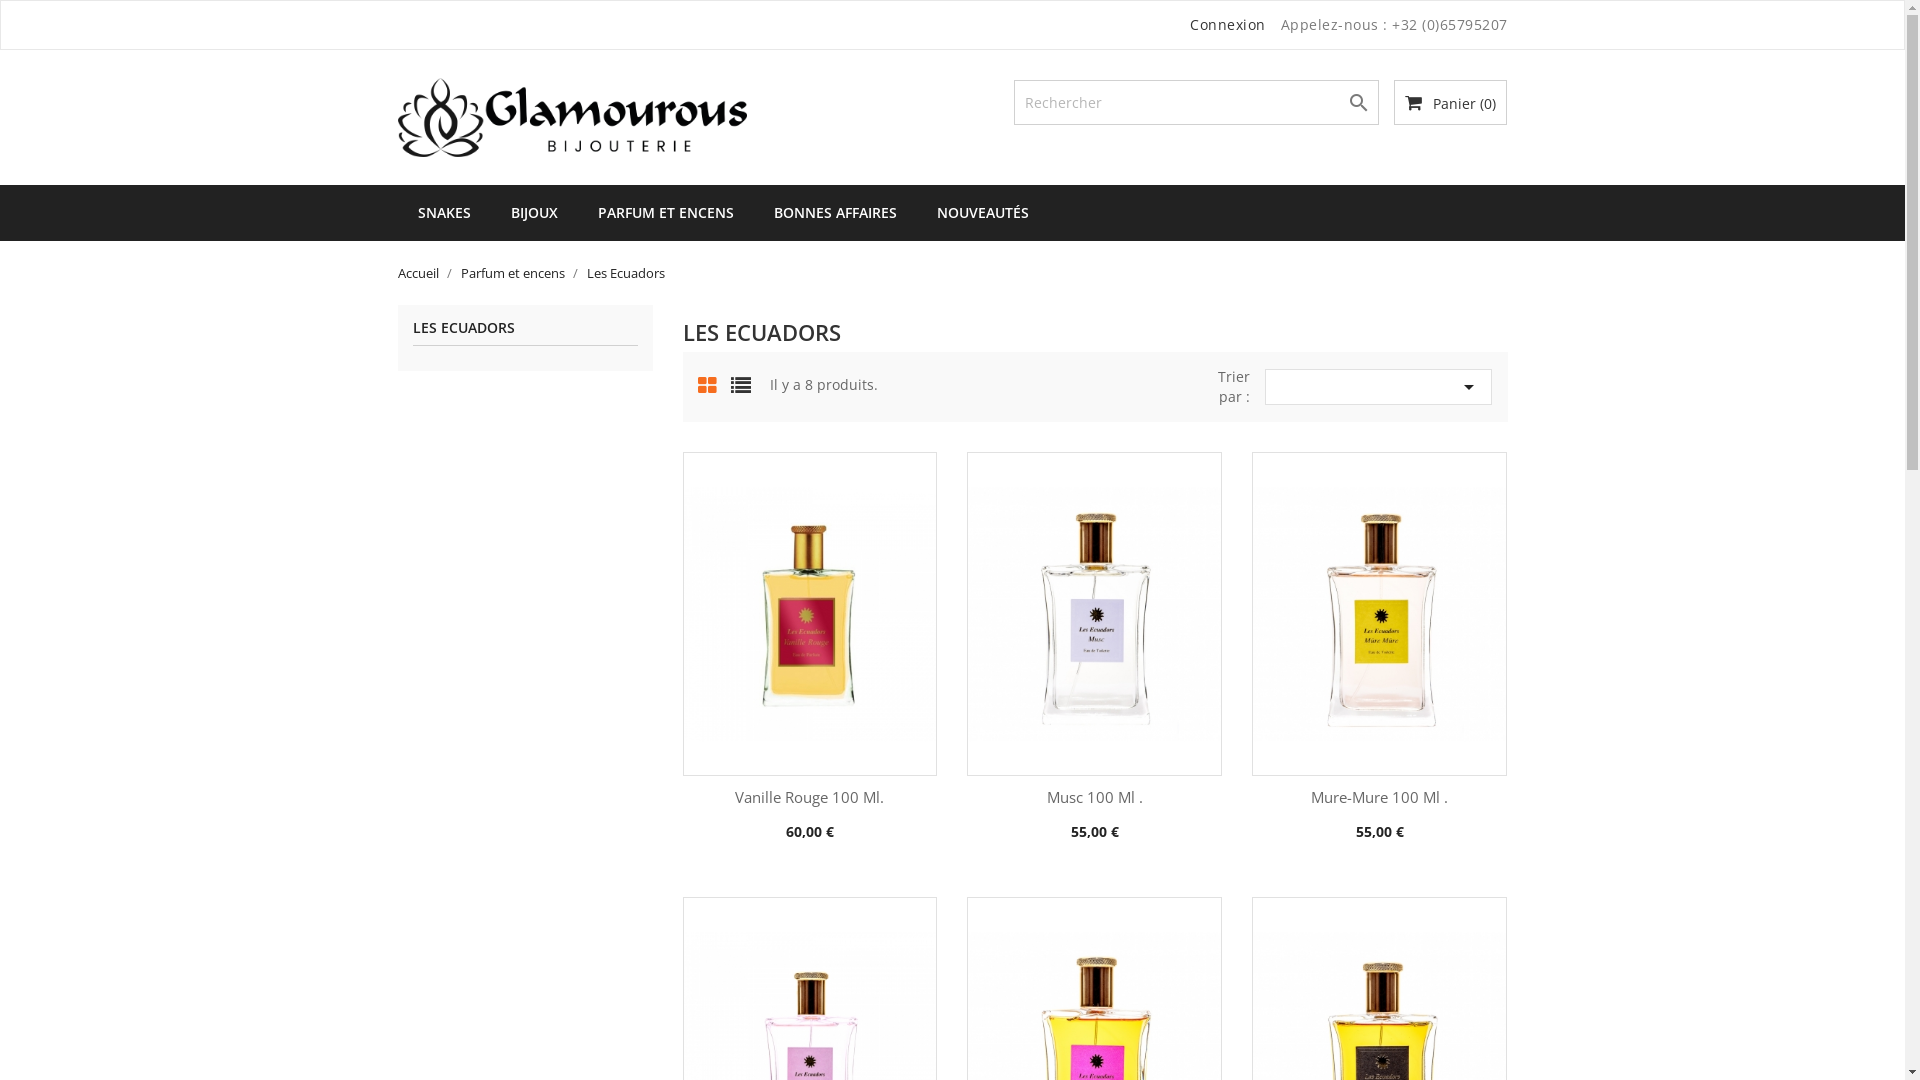  I want to click on Parfum et encens, so click(514, 273).